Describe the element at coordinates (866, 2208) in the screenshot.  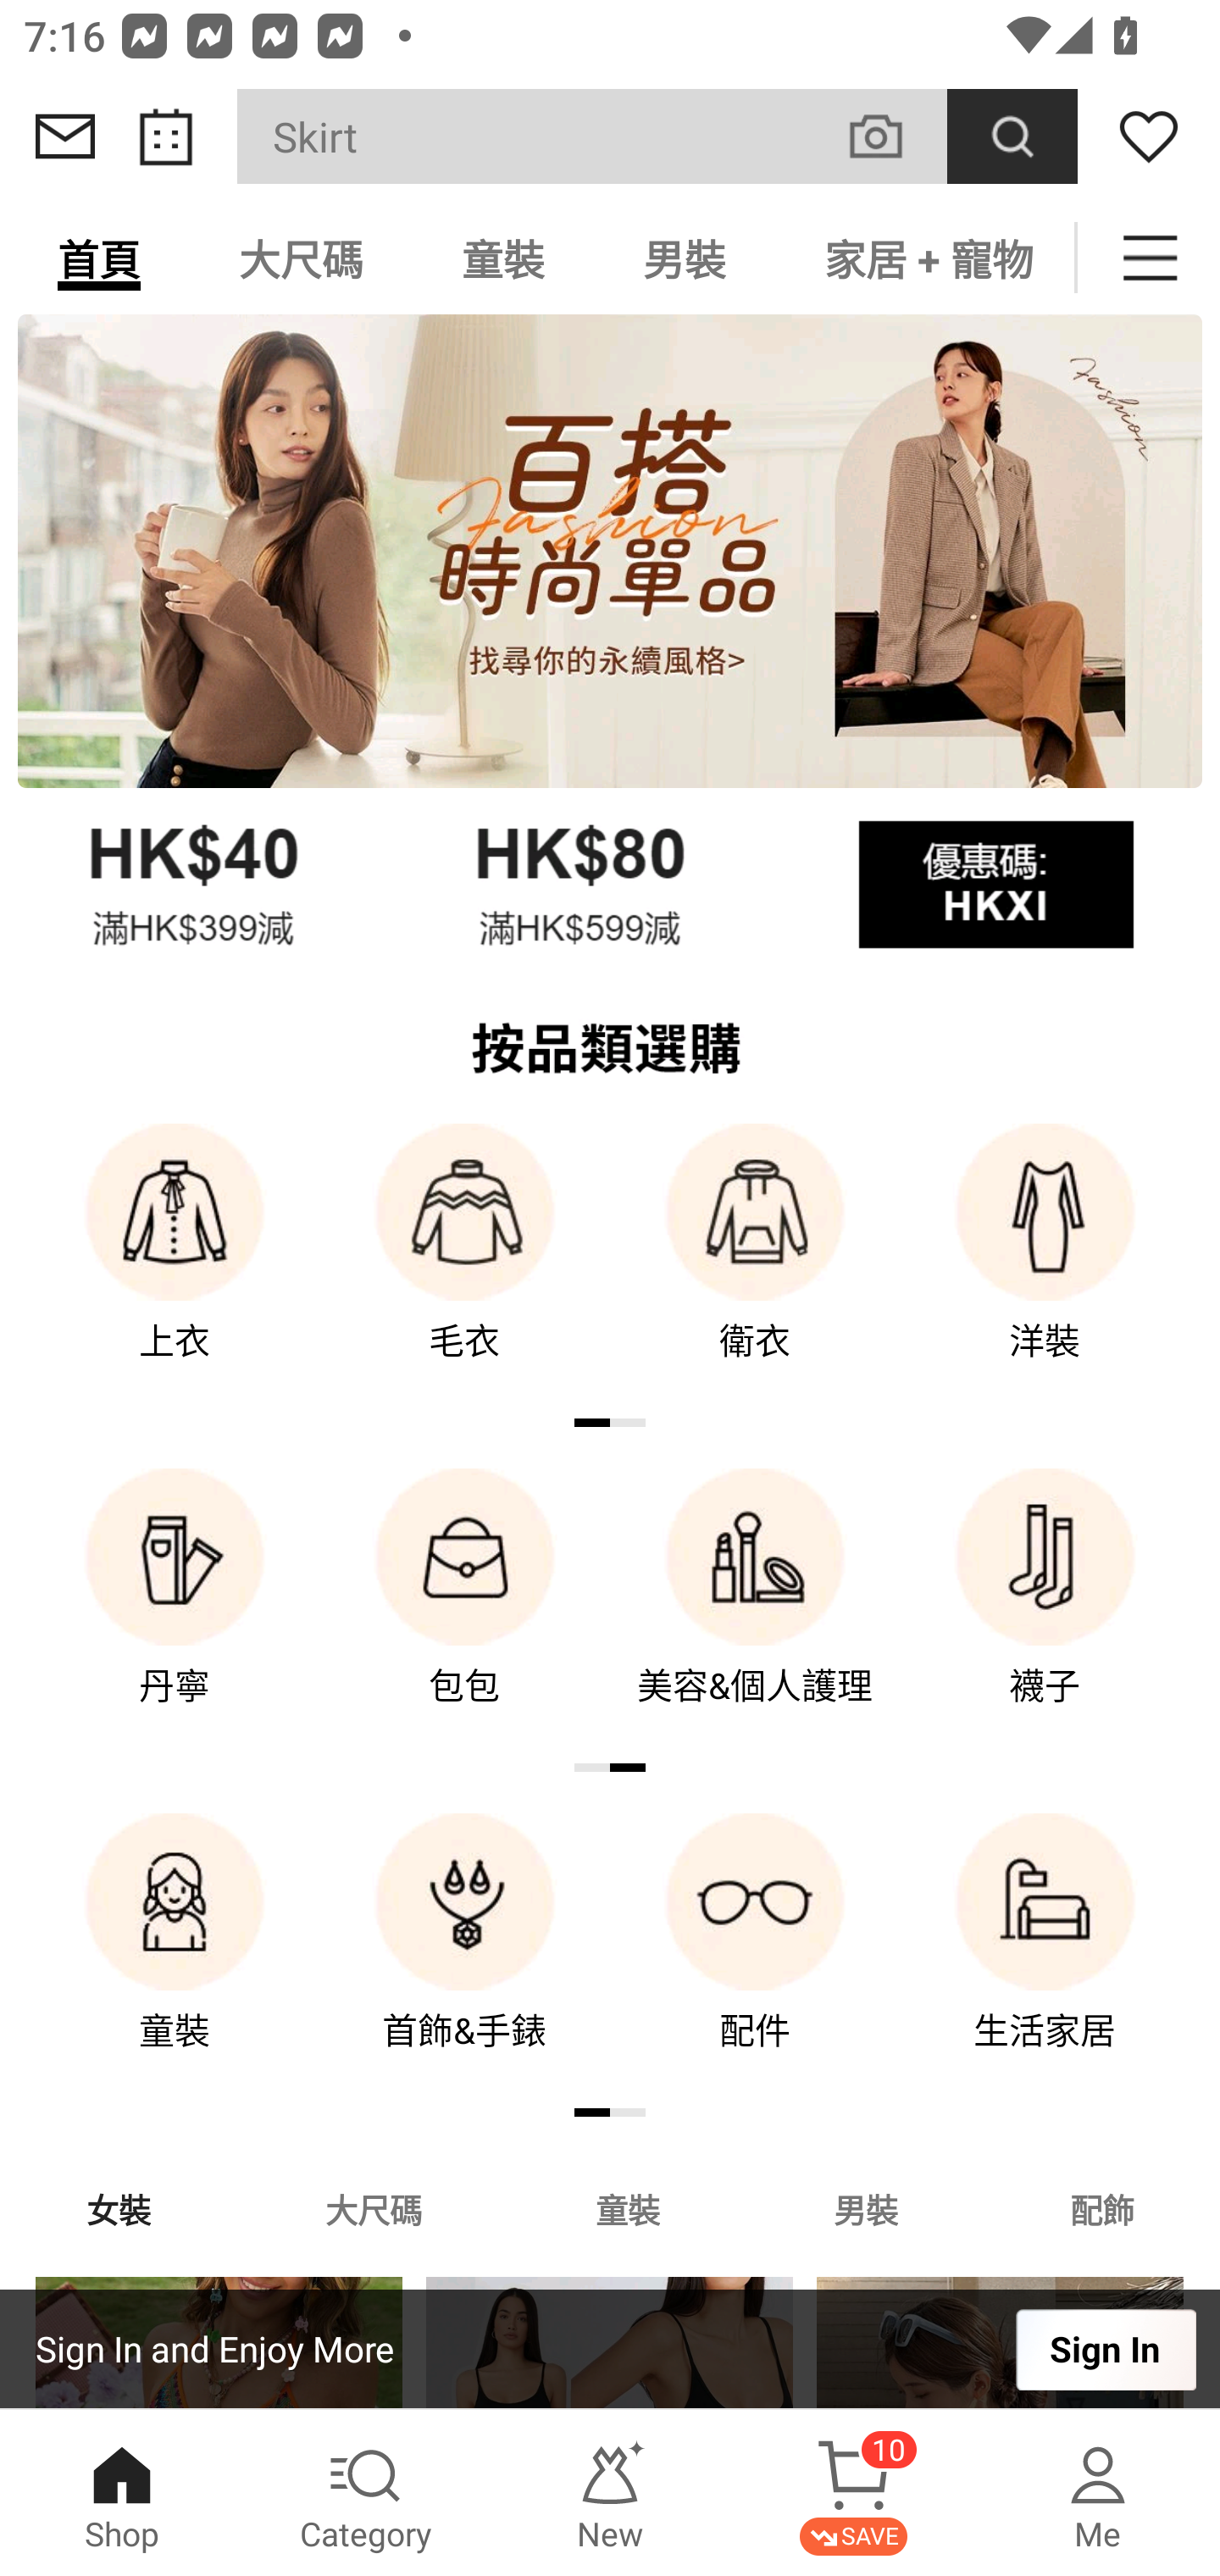
I see `男裝` at that location.